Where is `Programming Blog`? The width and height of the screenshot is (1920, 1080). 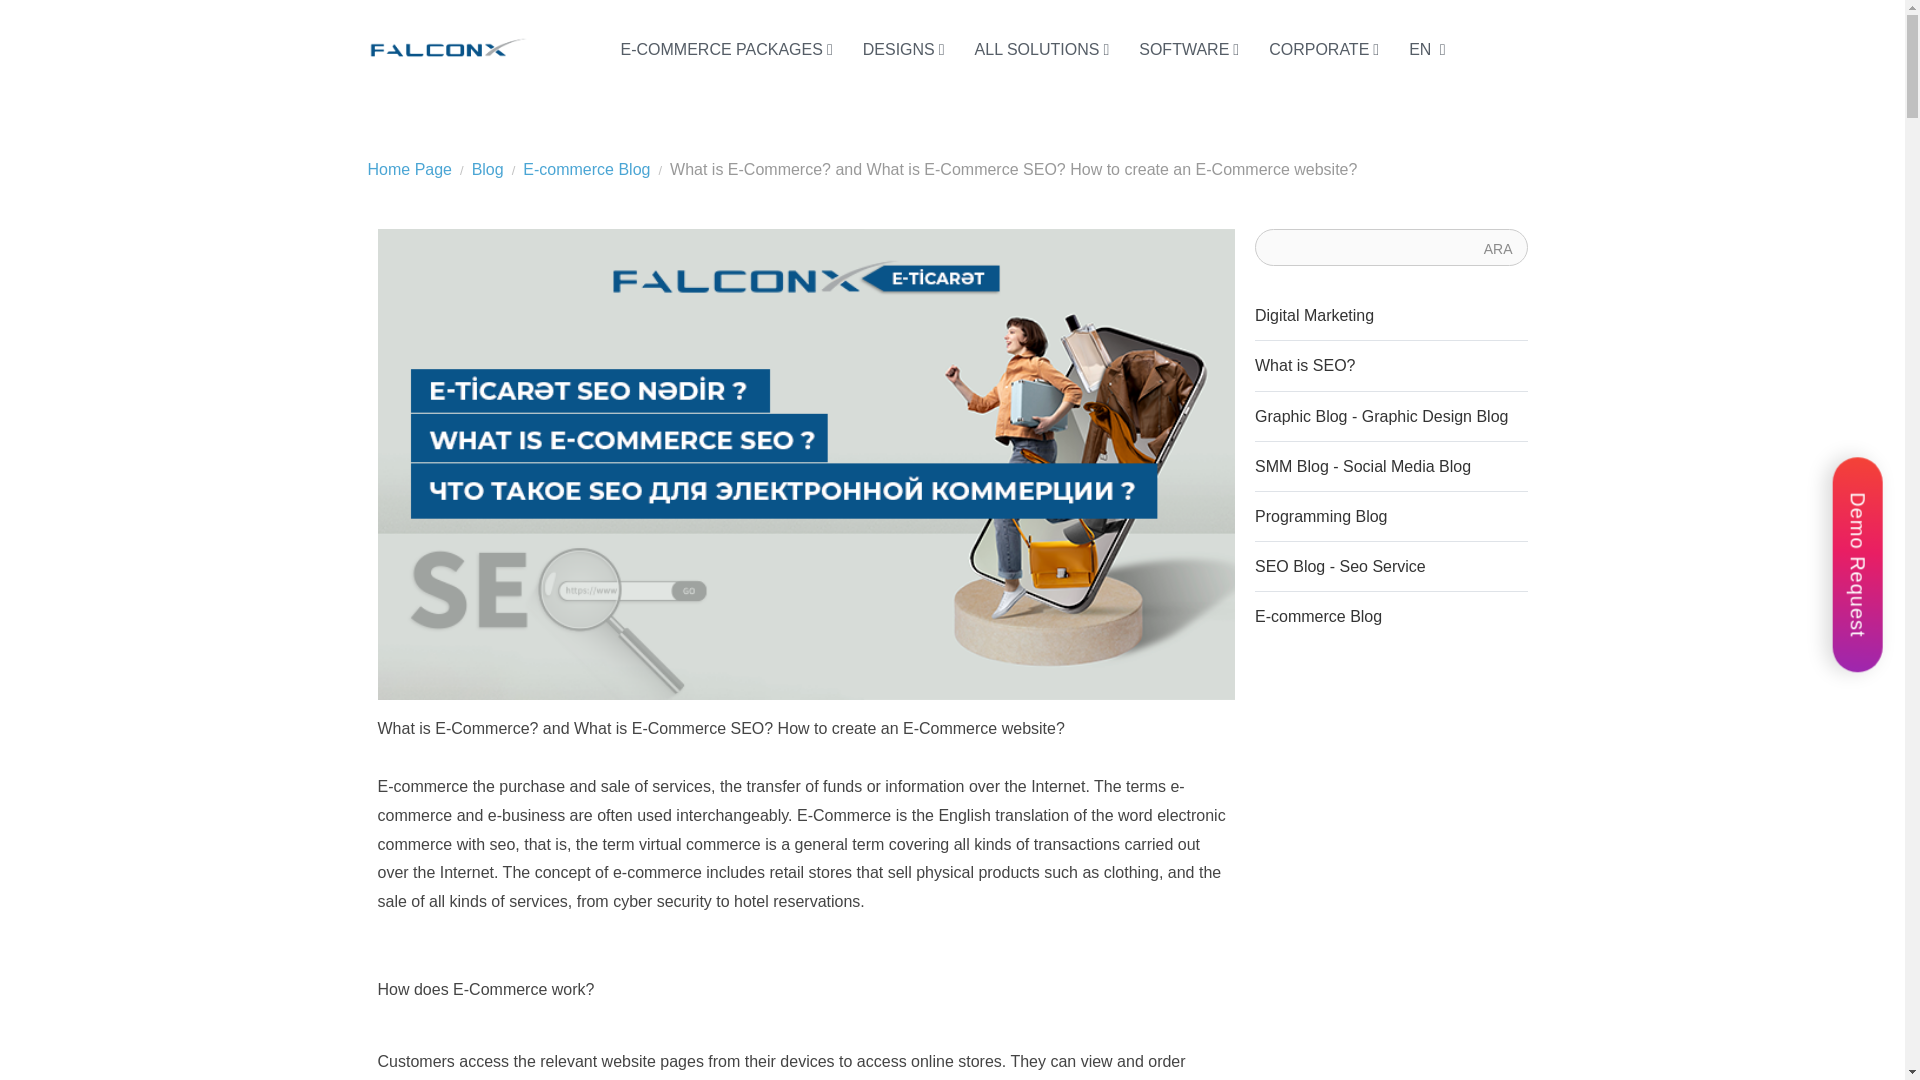 Programming Blog is located at coordinates (1392, 517).